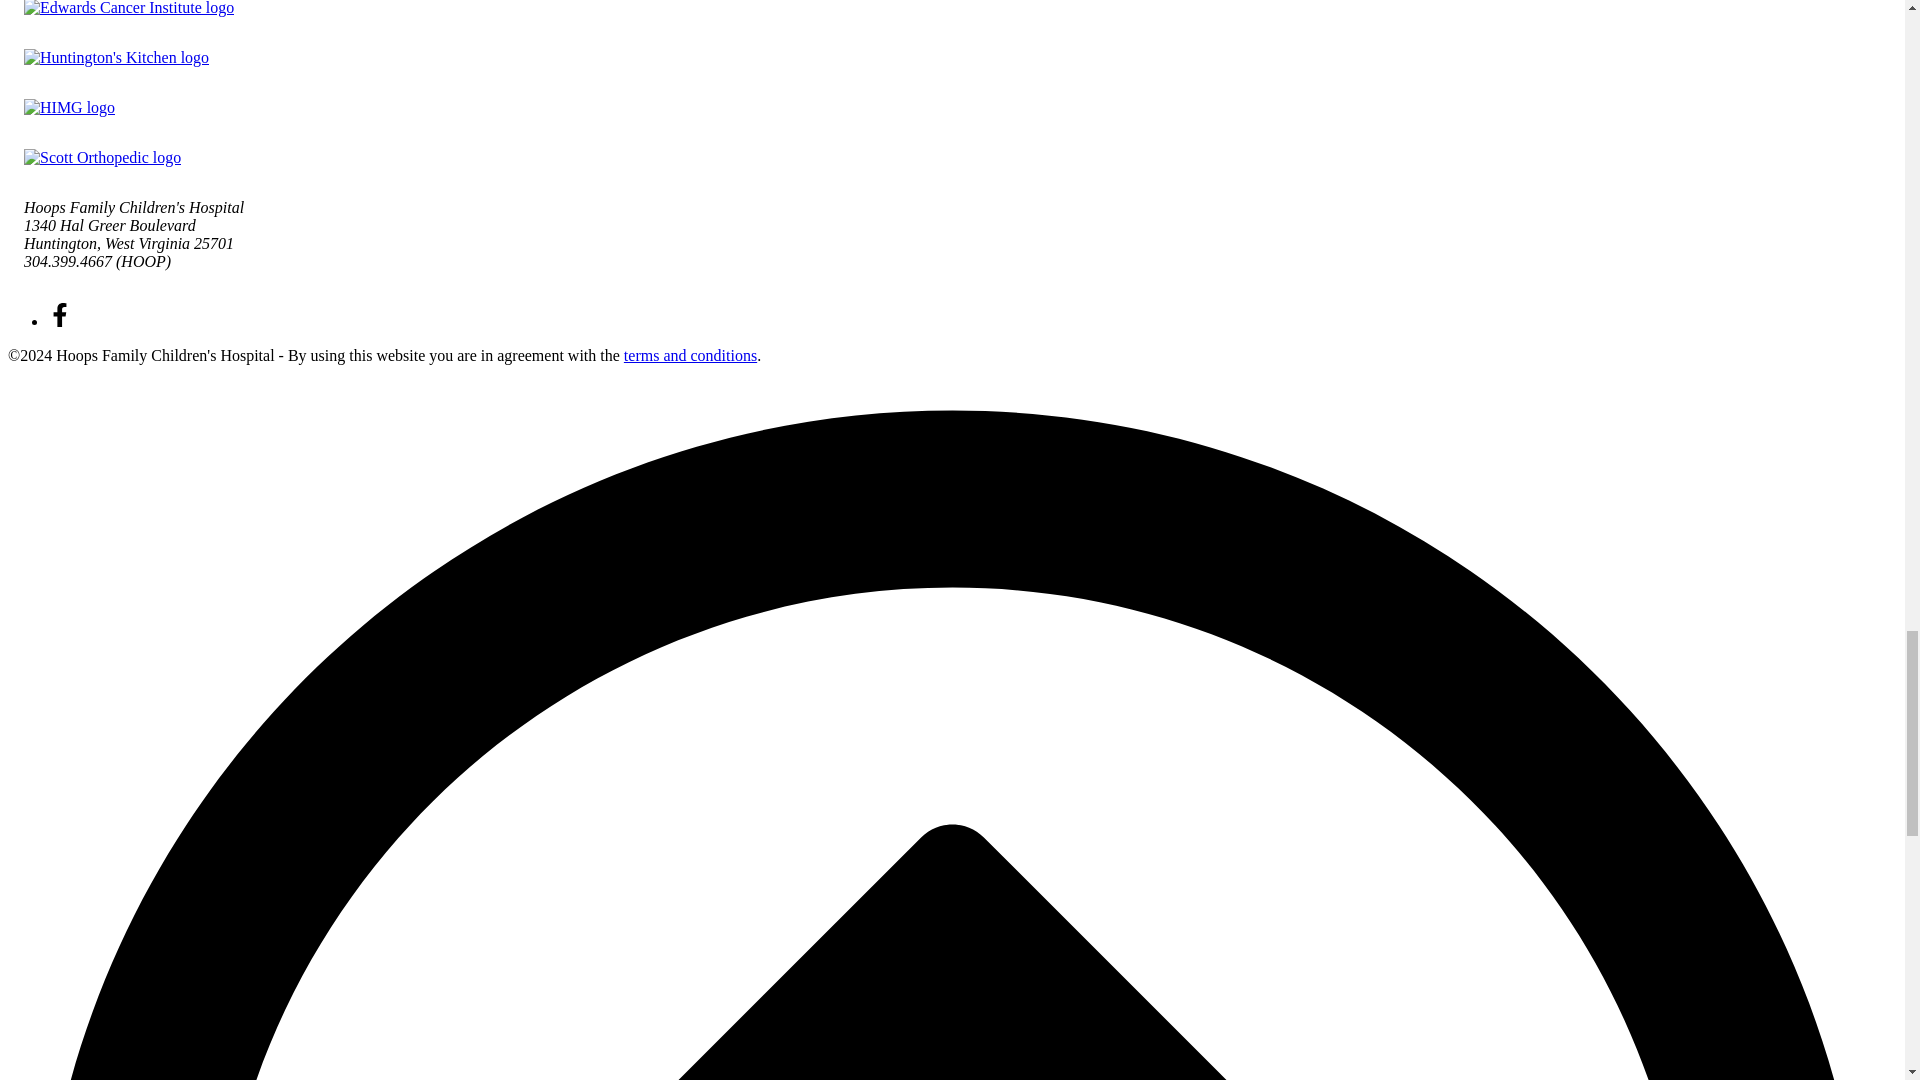  I want to click on Facebook, so click(60, 322).